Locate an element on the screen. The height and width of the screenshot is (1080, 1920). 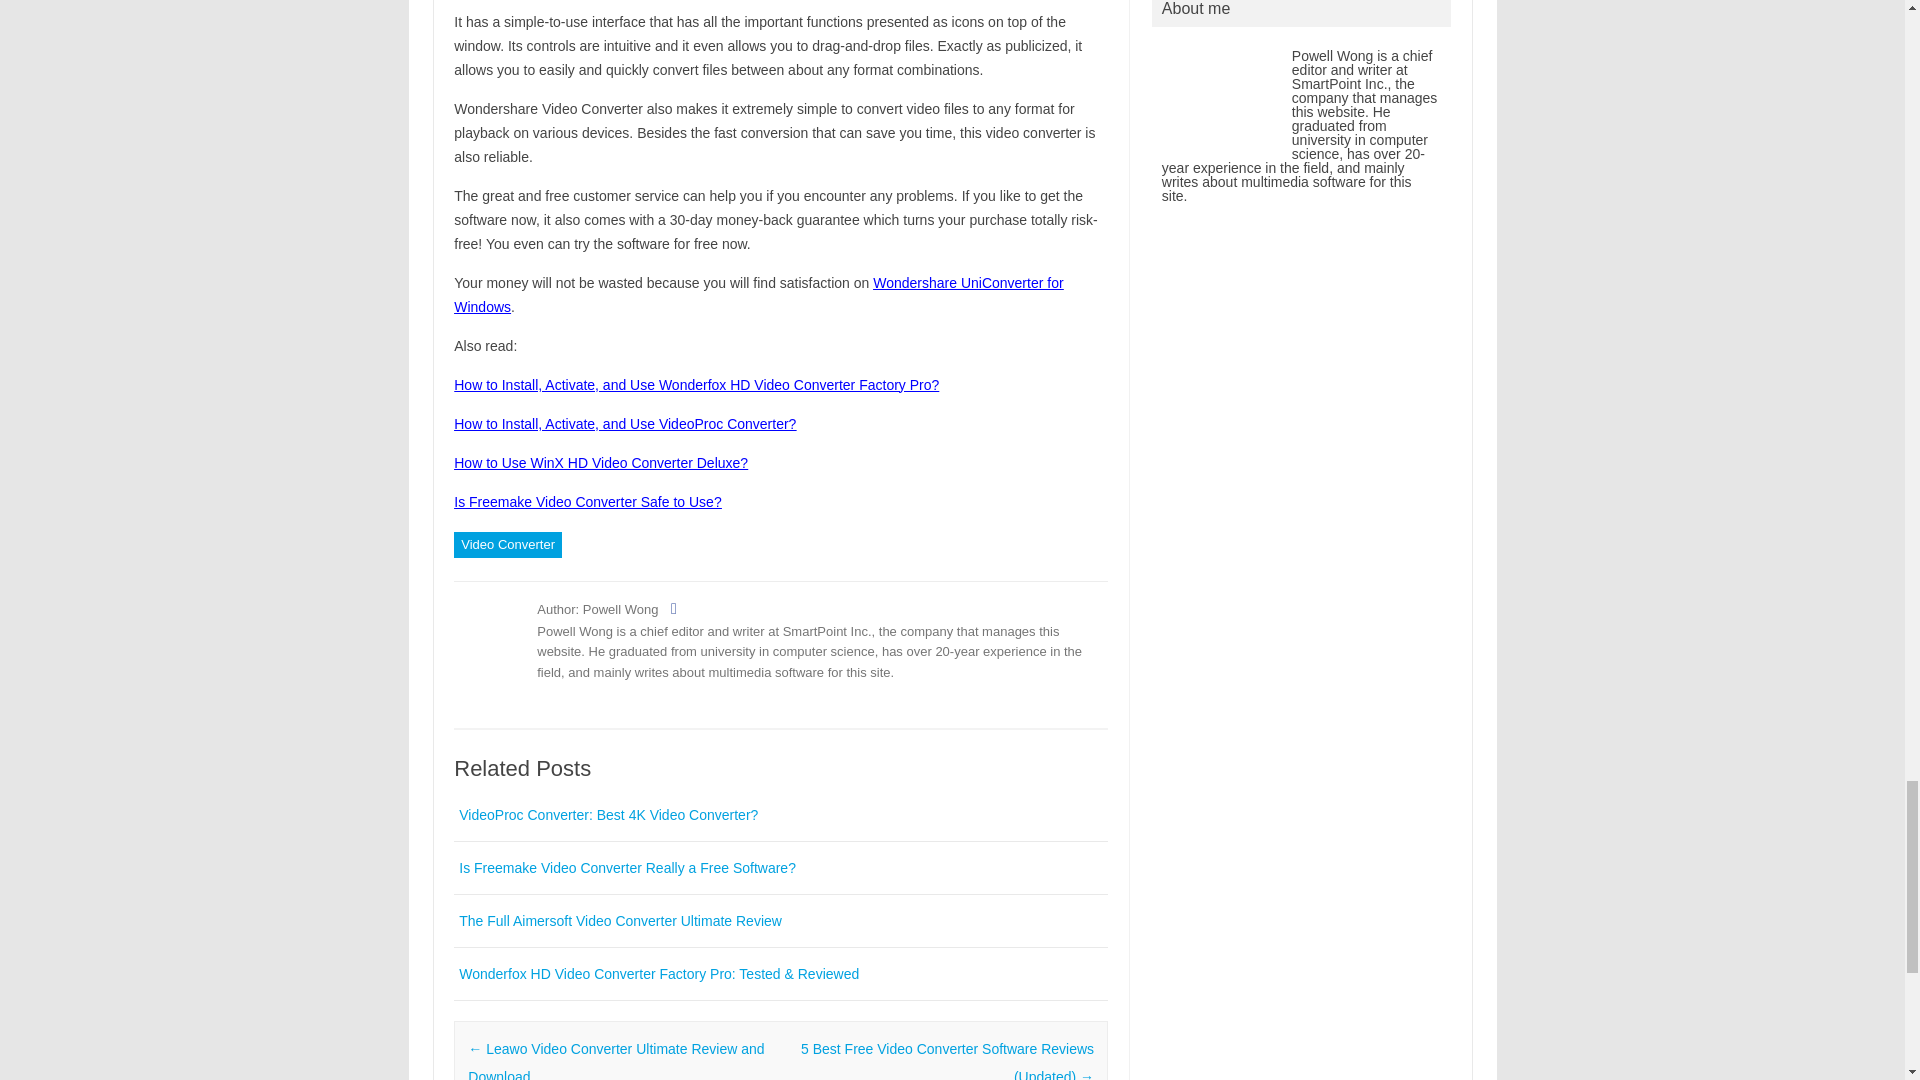
VideoProc Converter: Best 4K Video Converter? is located at coordinates (608, 814).